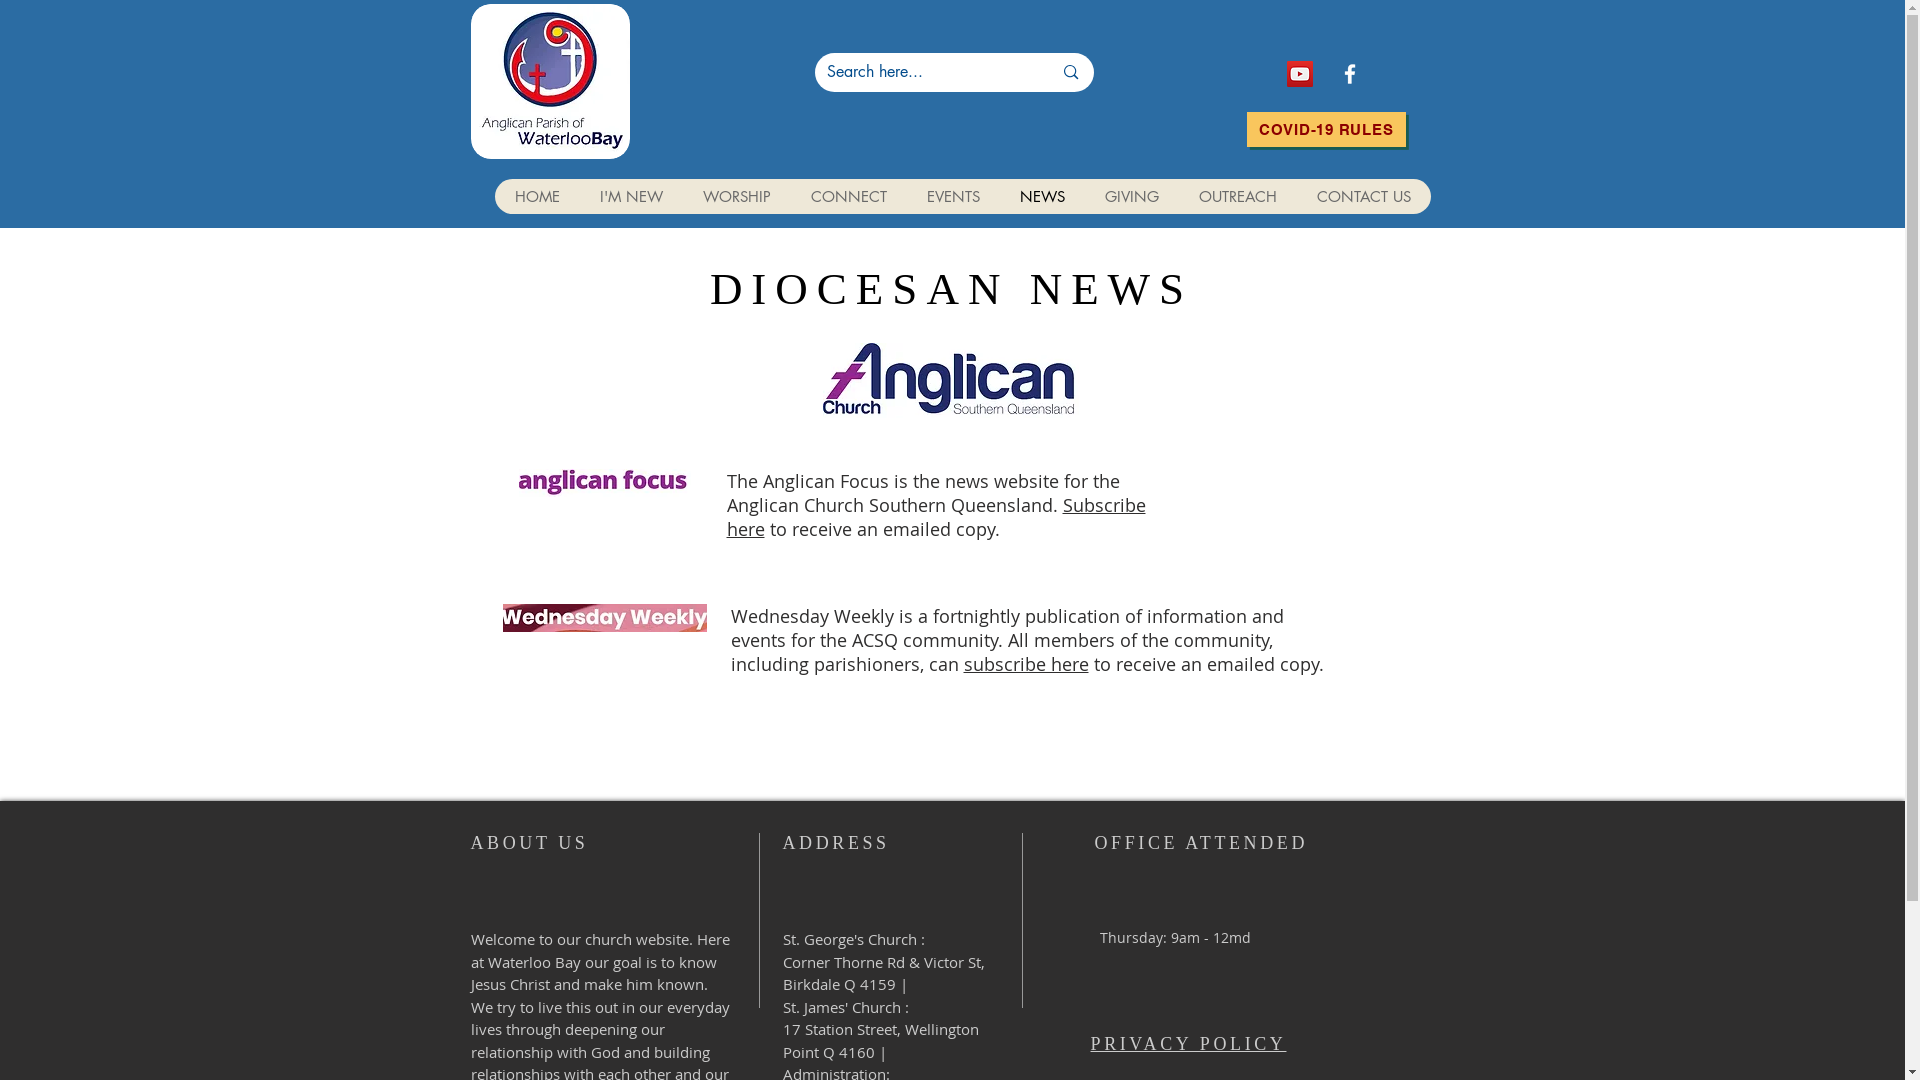 Image resolution: width=1920 pixels, height=1080 pixels. Describe the element at coordinates (1189, 1044) in the screenshot. I see `PRIVACY POLICY` at that location.